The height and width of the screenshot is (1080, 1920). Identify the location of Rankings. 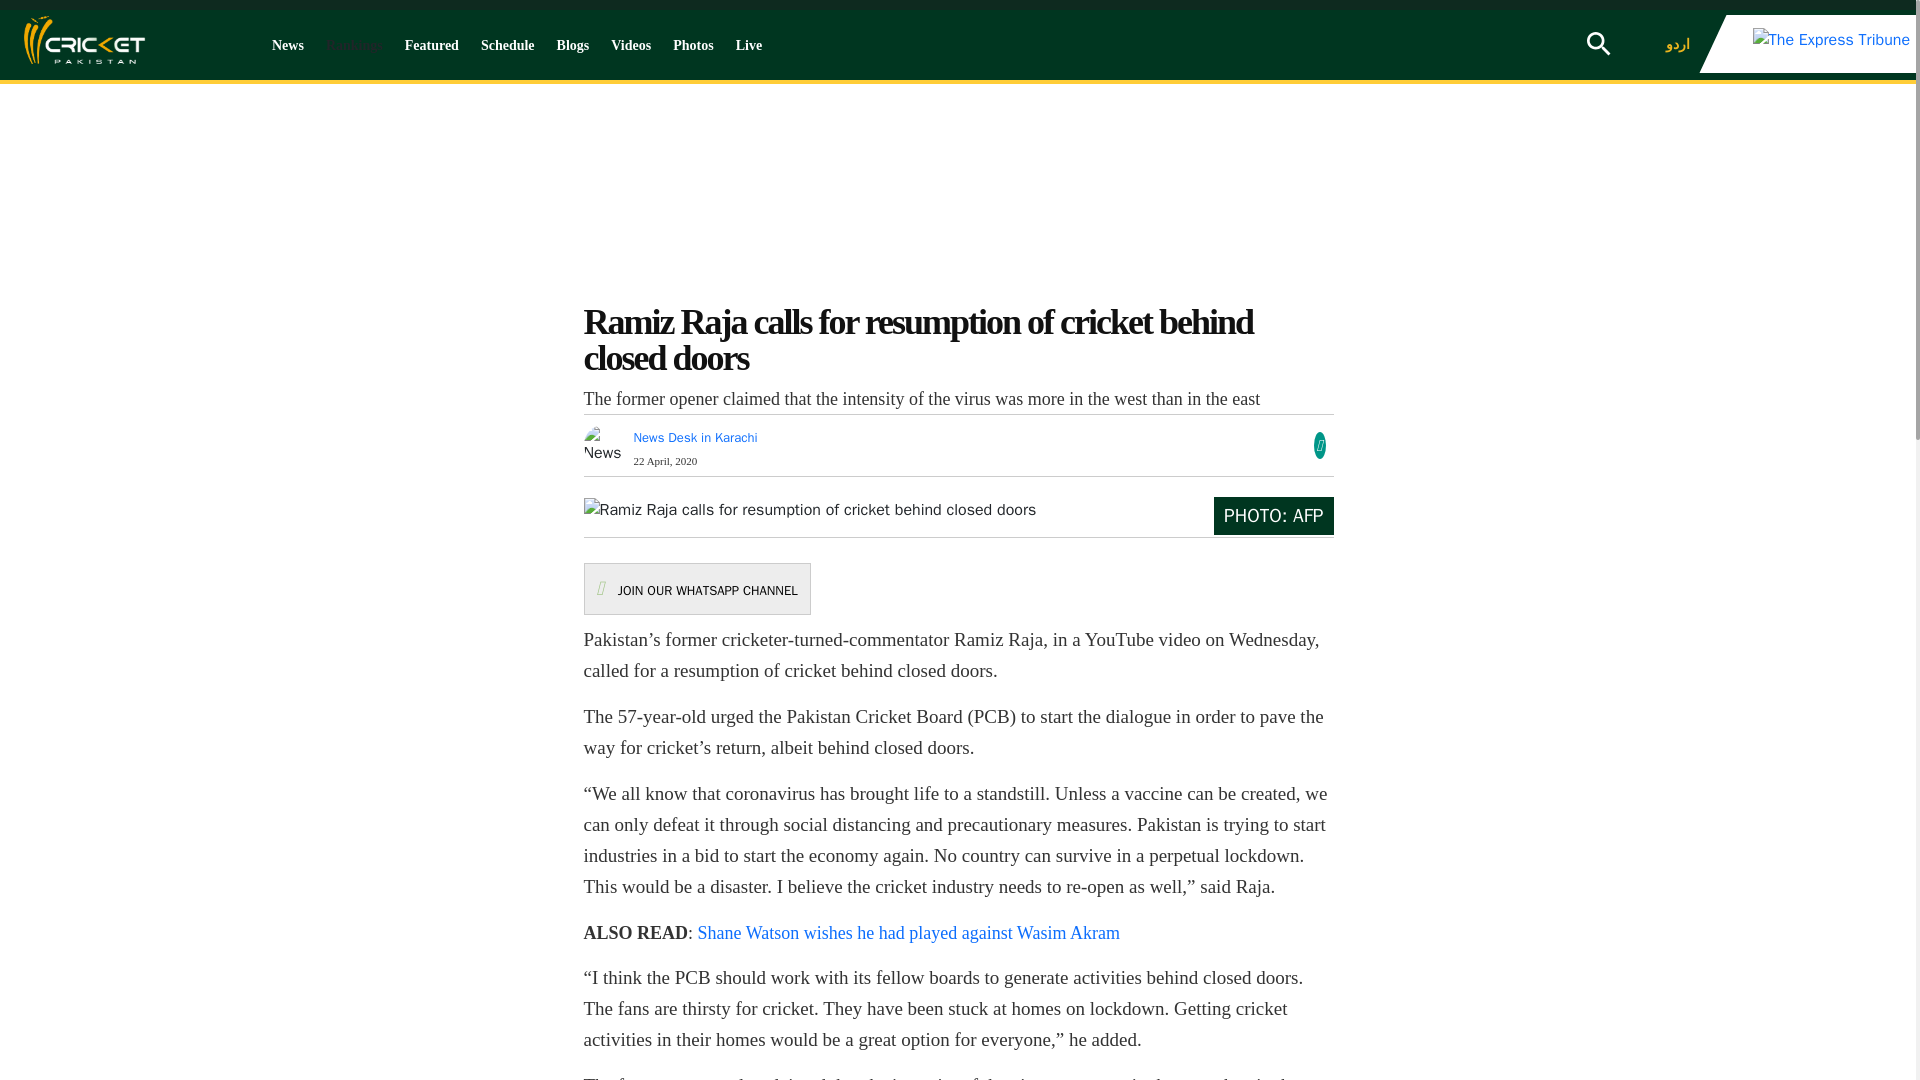
(354, 45).